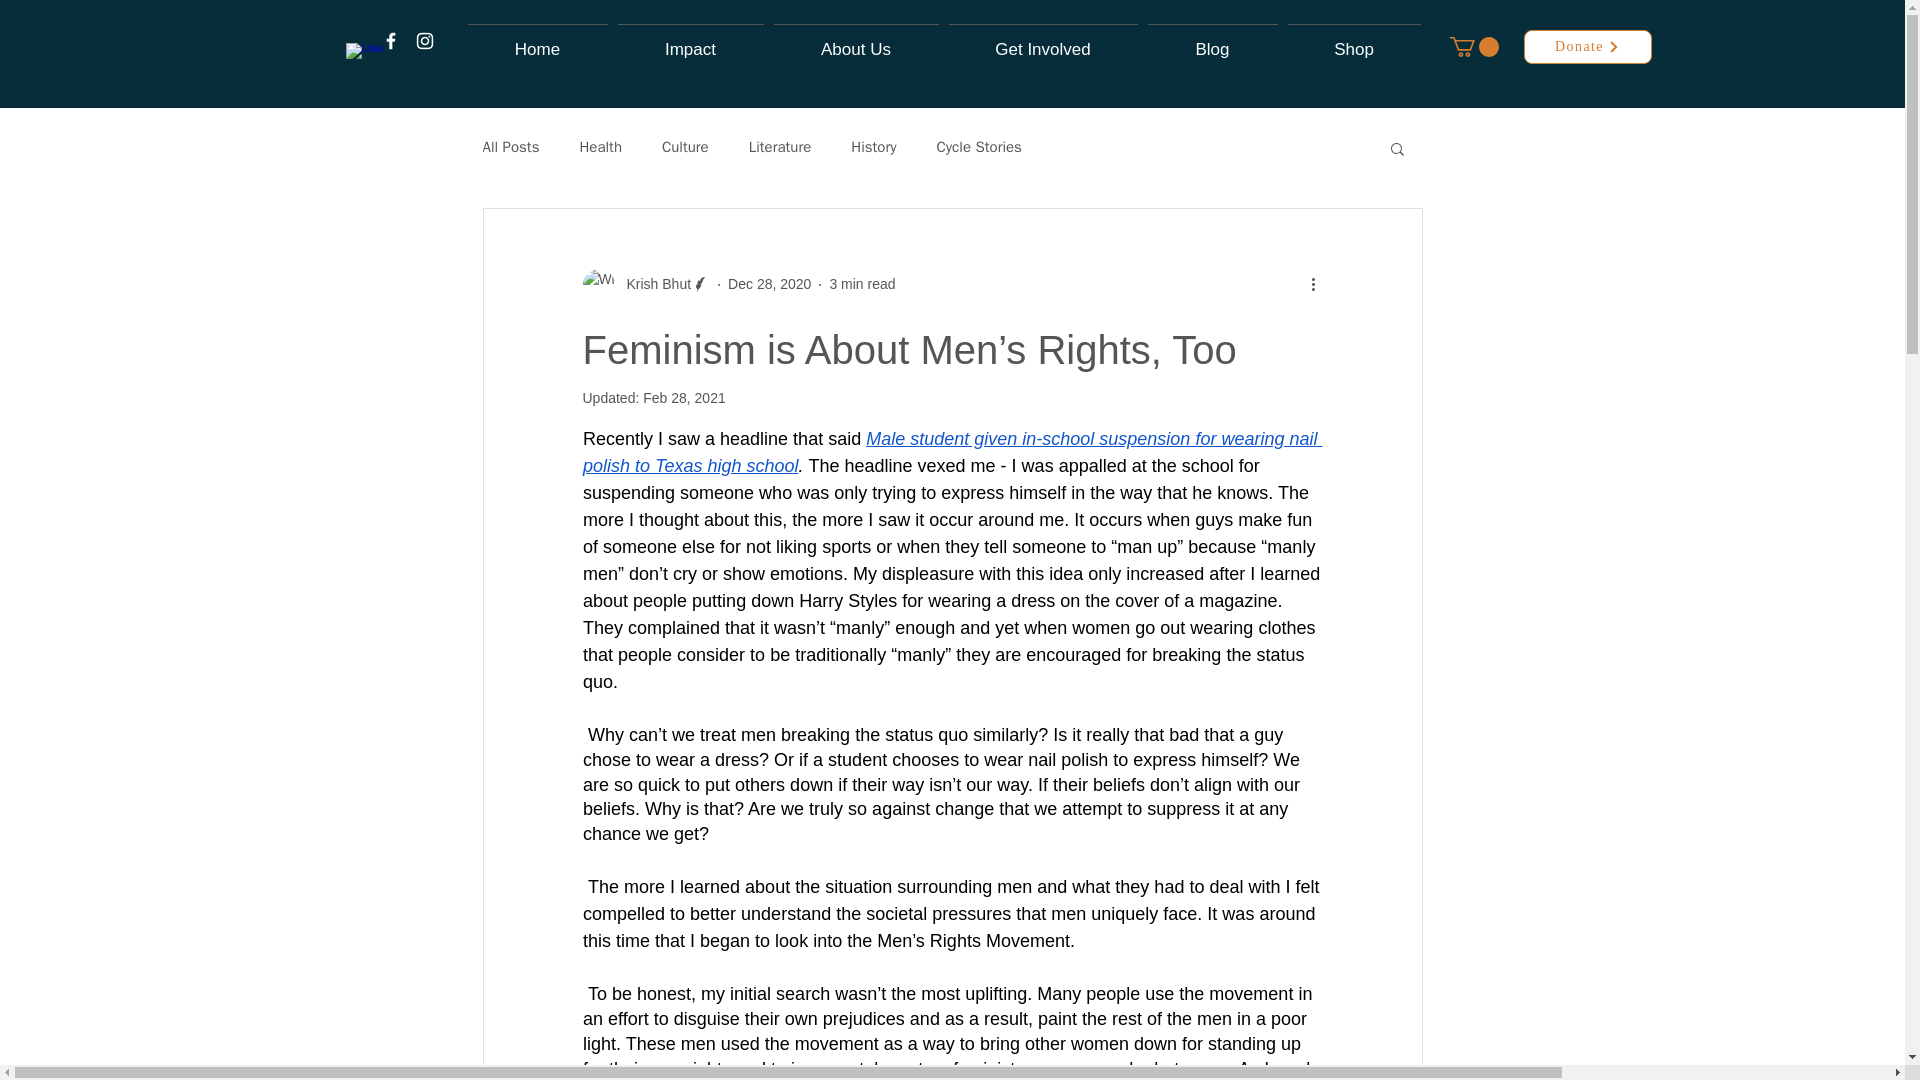 This screenshot has width=1920, height=1080. Describe the element at coordinates (690, 40) in the screenshot. I see `Impact` at that location.